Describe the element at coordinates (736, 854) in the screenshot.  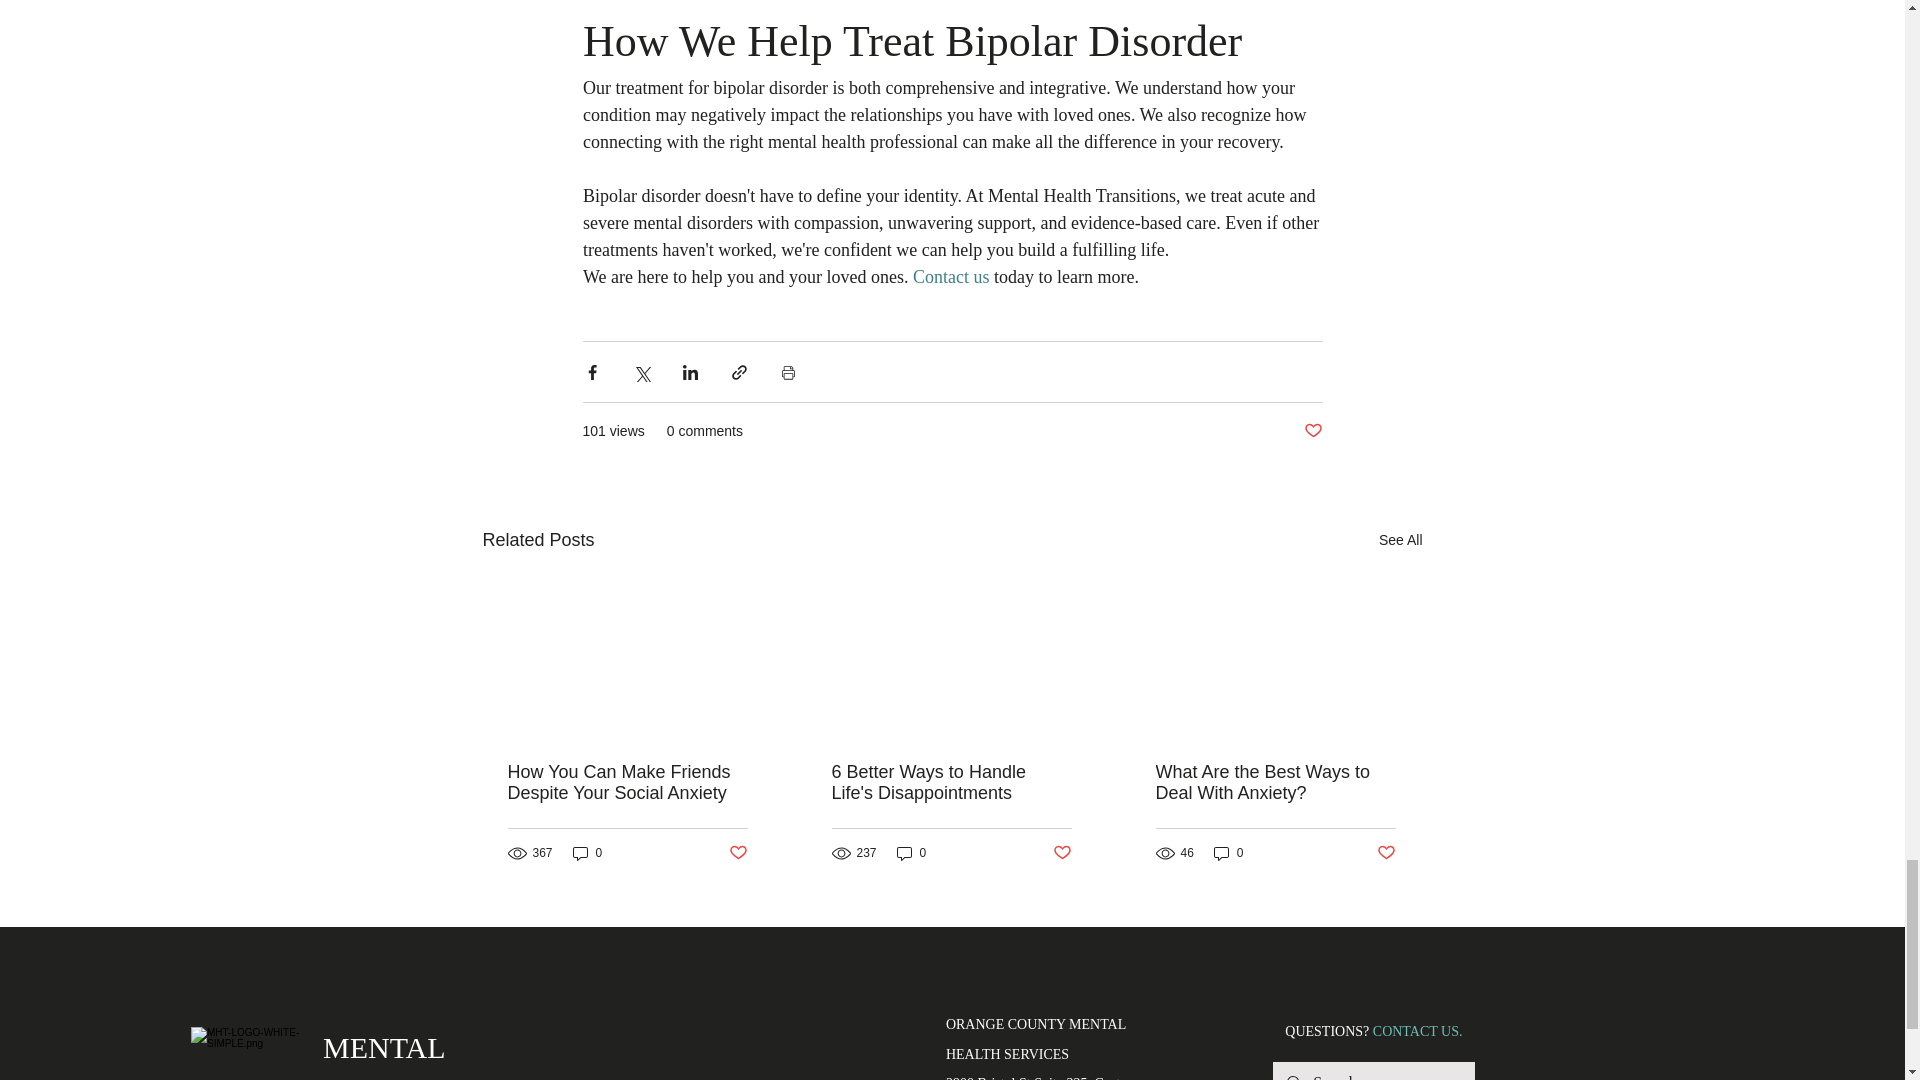
I see `Post not marked as liked` at that location.